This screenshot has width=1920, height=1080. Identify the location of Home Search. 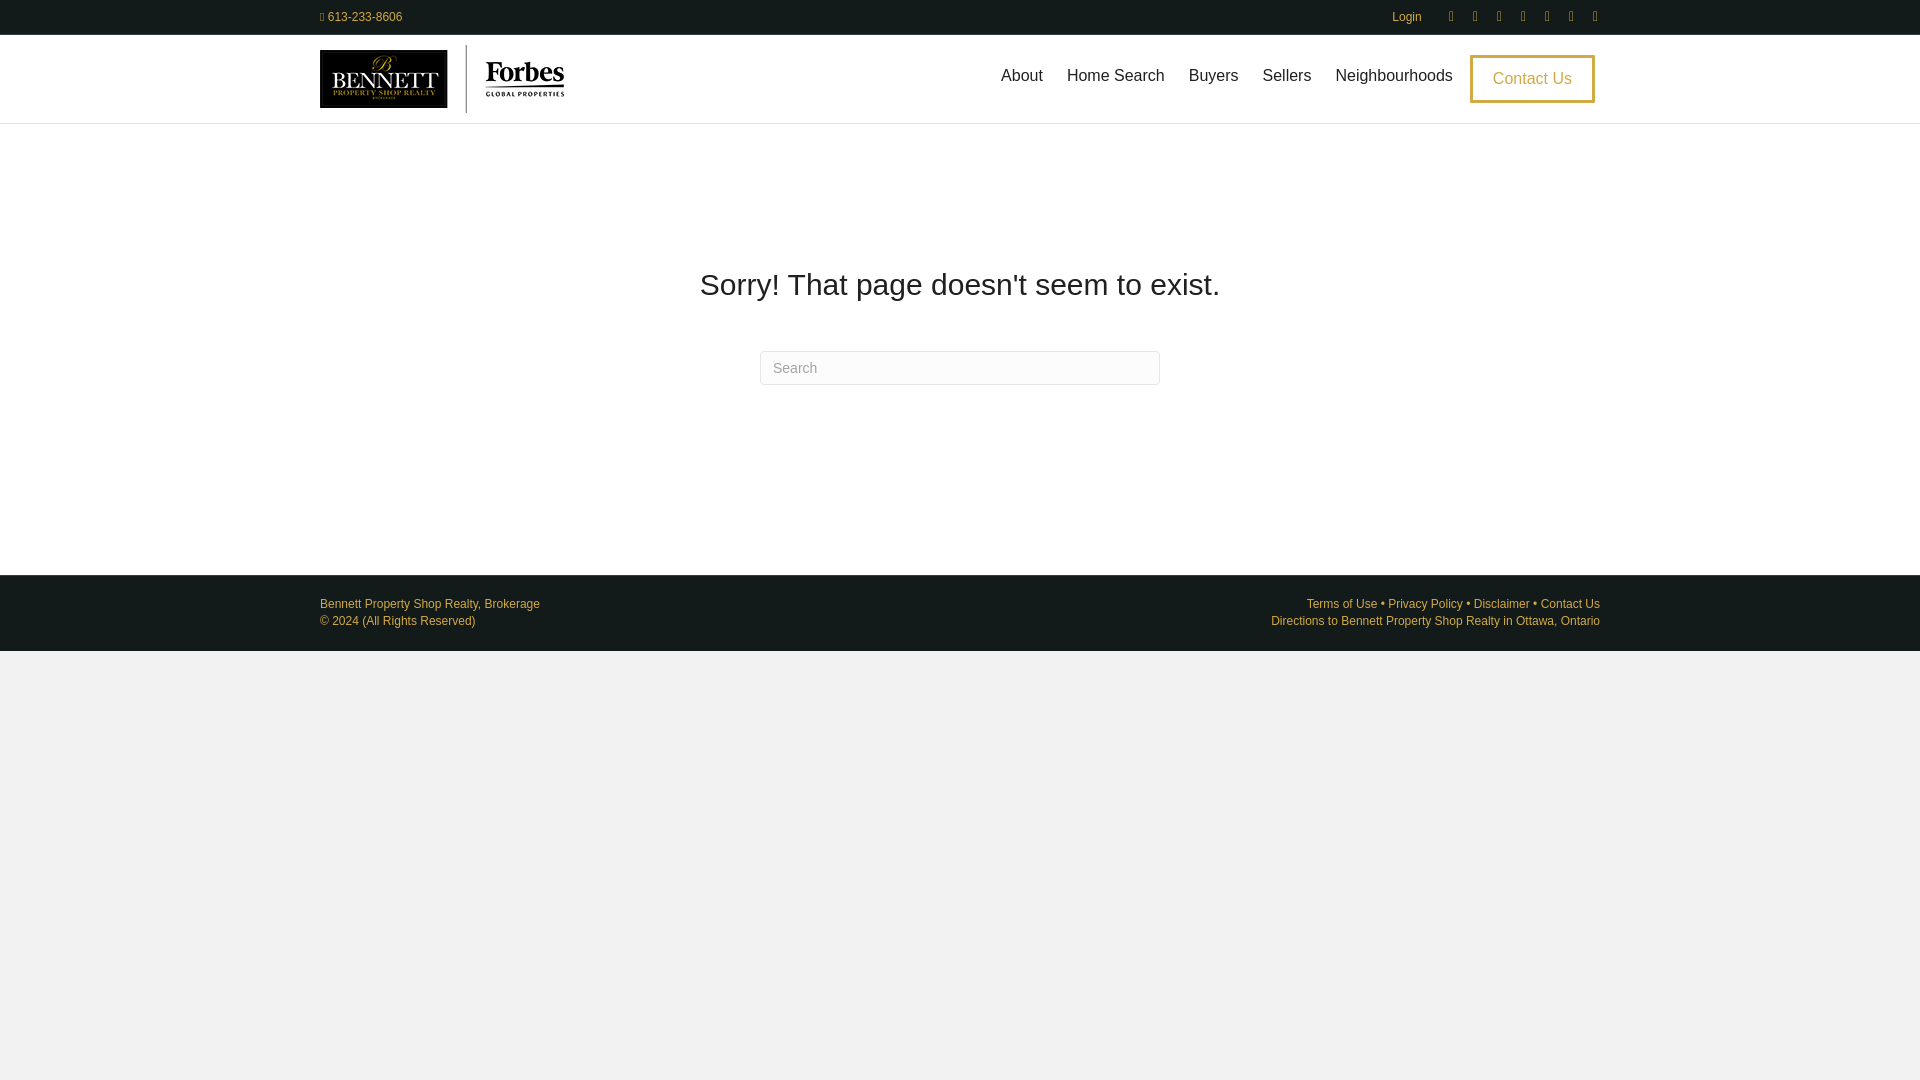
(1115, 75).